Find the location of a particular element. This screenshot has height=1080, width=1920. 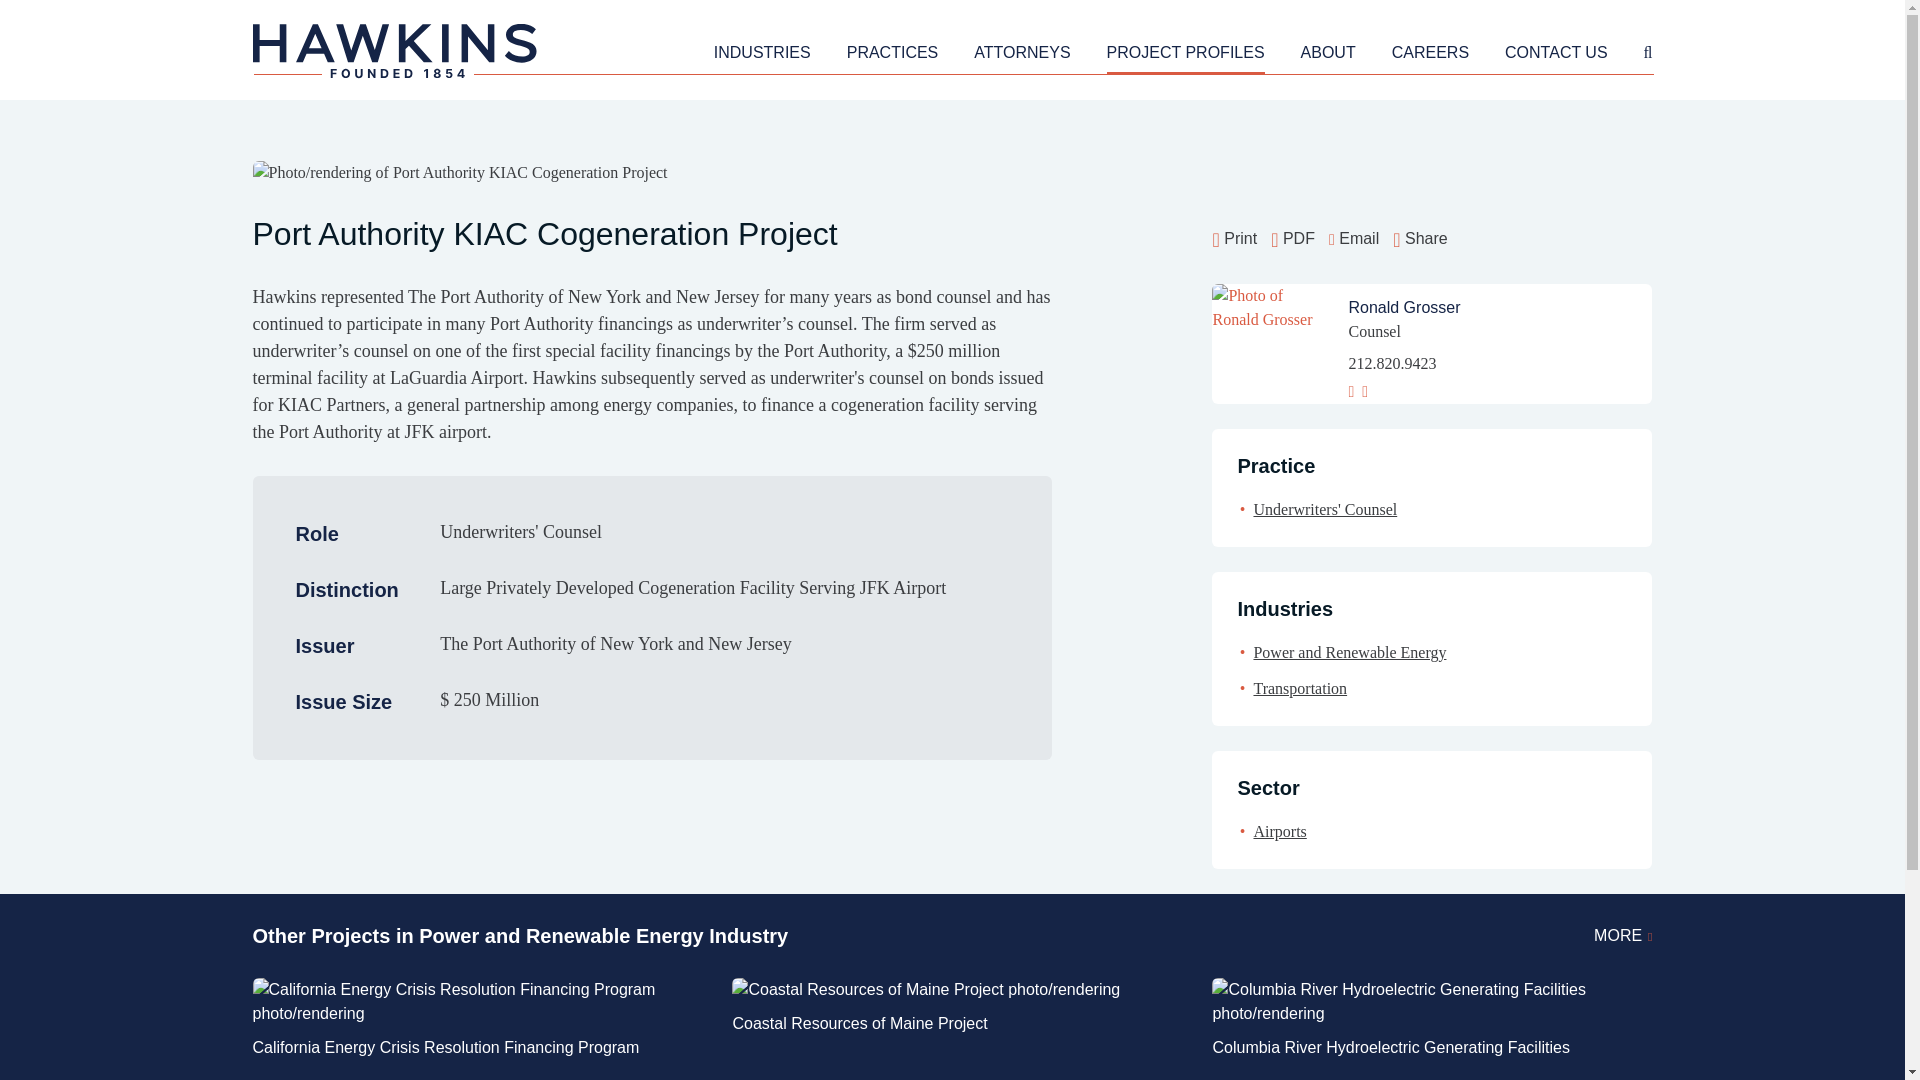

PDF Print is located at coordinates (1293, 238).